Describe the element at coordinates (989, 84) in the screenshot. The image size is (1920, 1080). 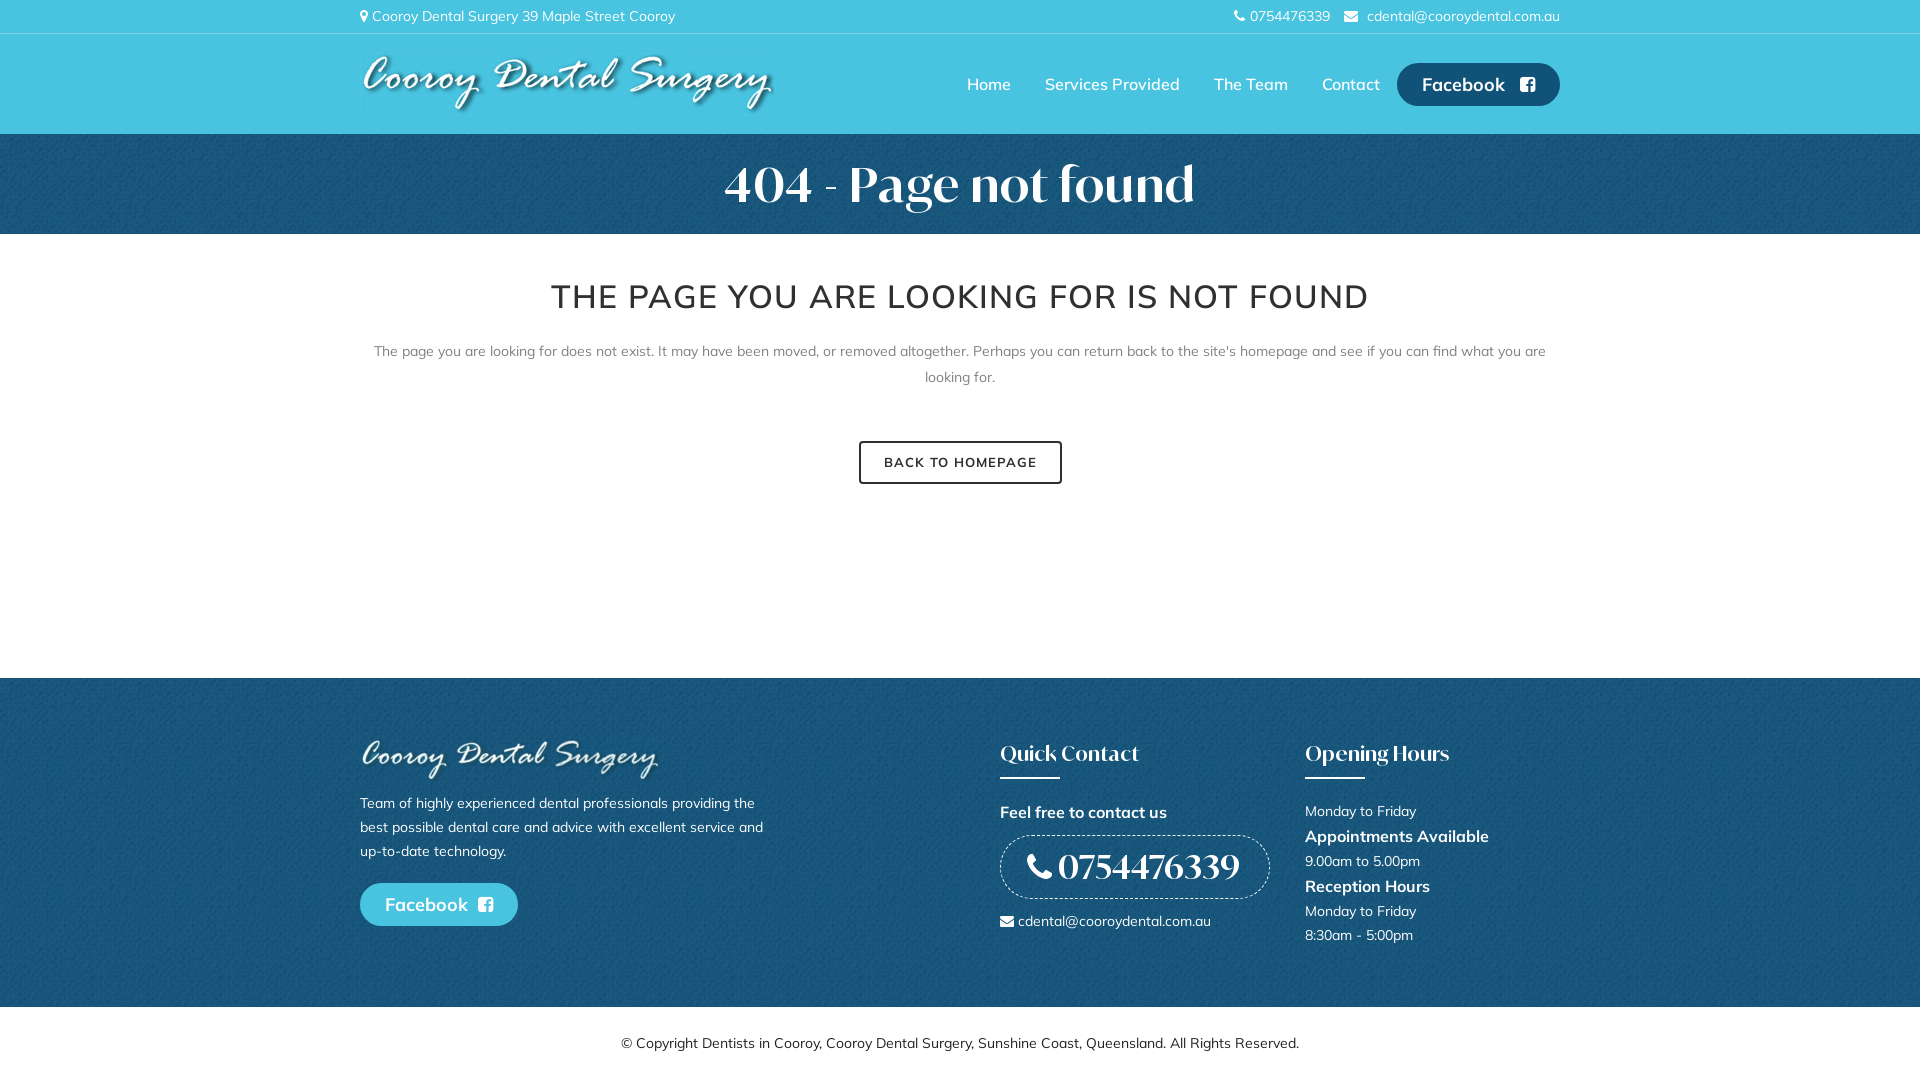
I see `Home` at that location.